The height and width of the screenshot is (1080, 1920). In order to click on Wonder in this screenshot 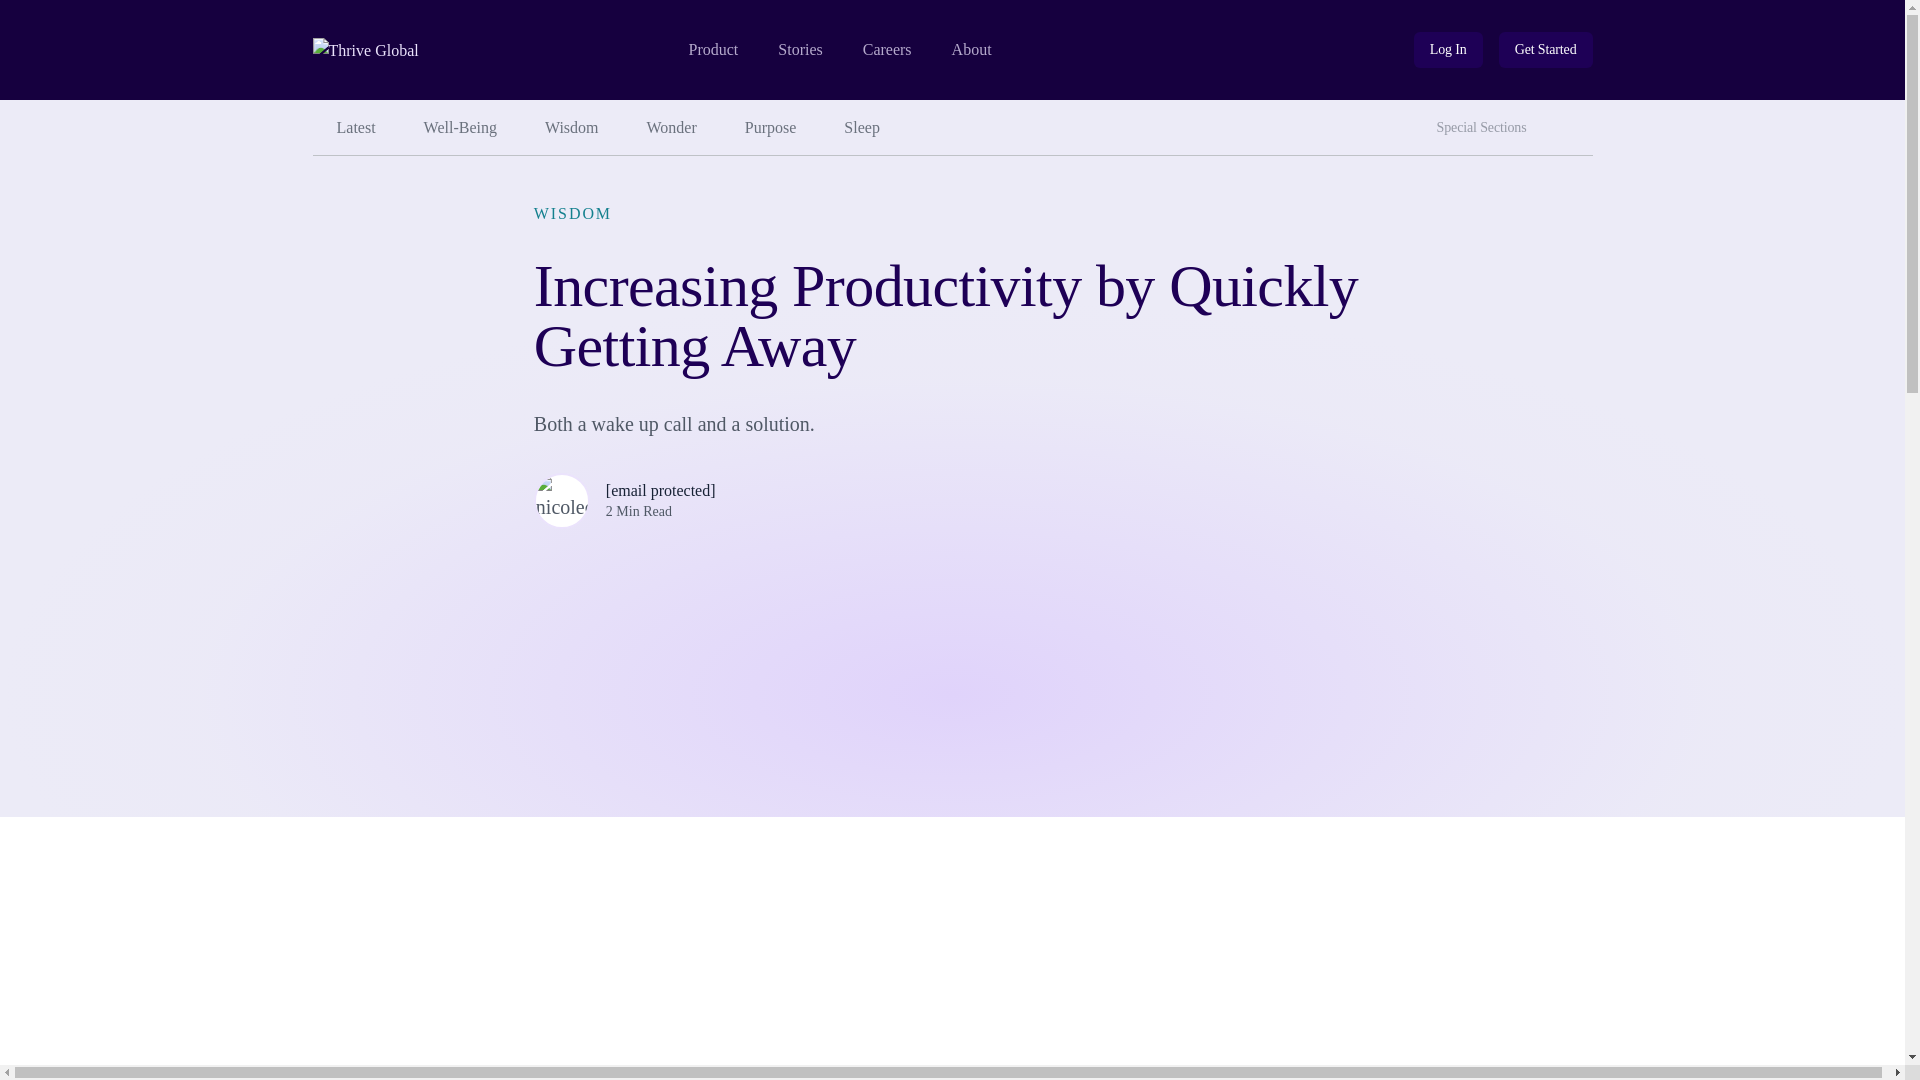, I will do `click(672, 128)`.